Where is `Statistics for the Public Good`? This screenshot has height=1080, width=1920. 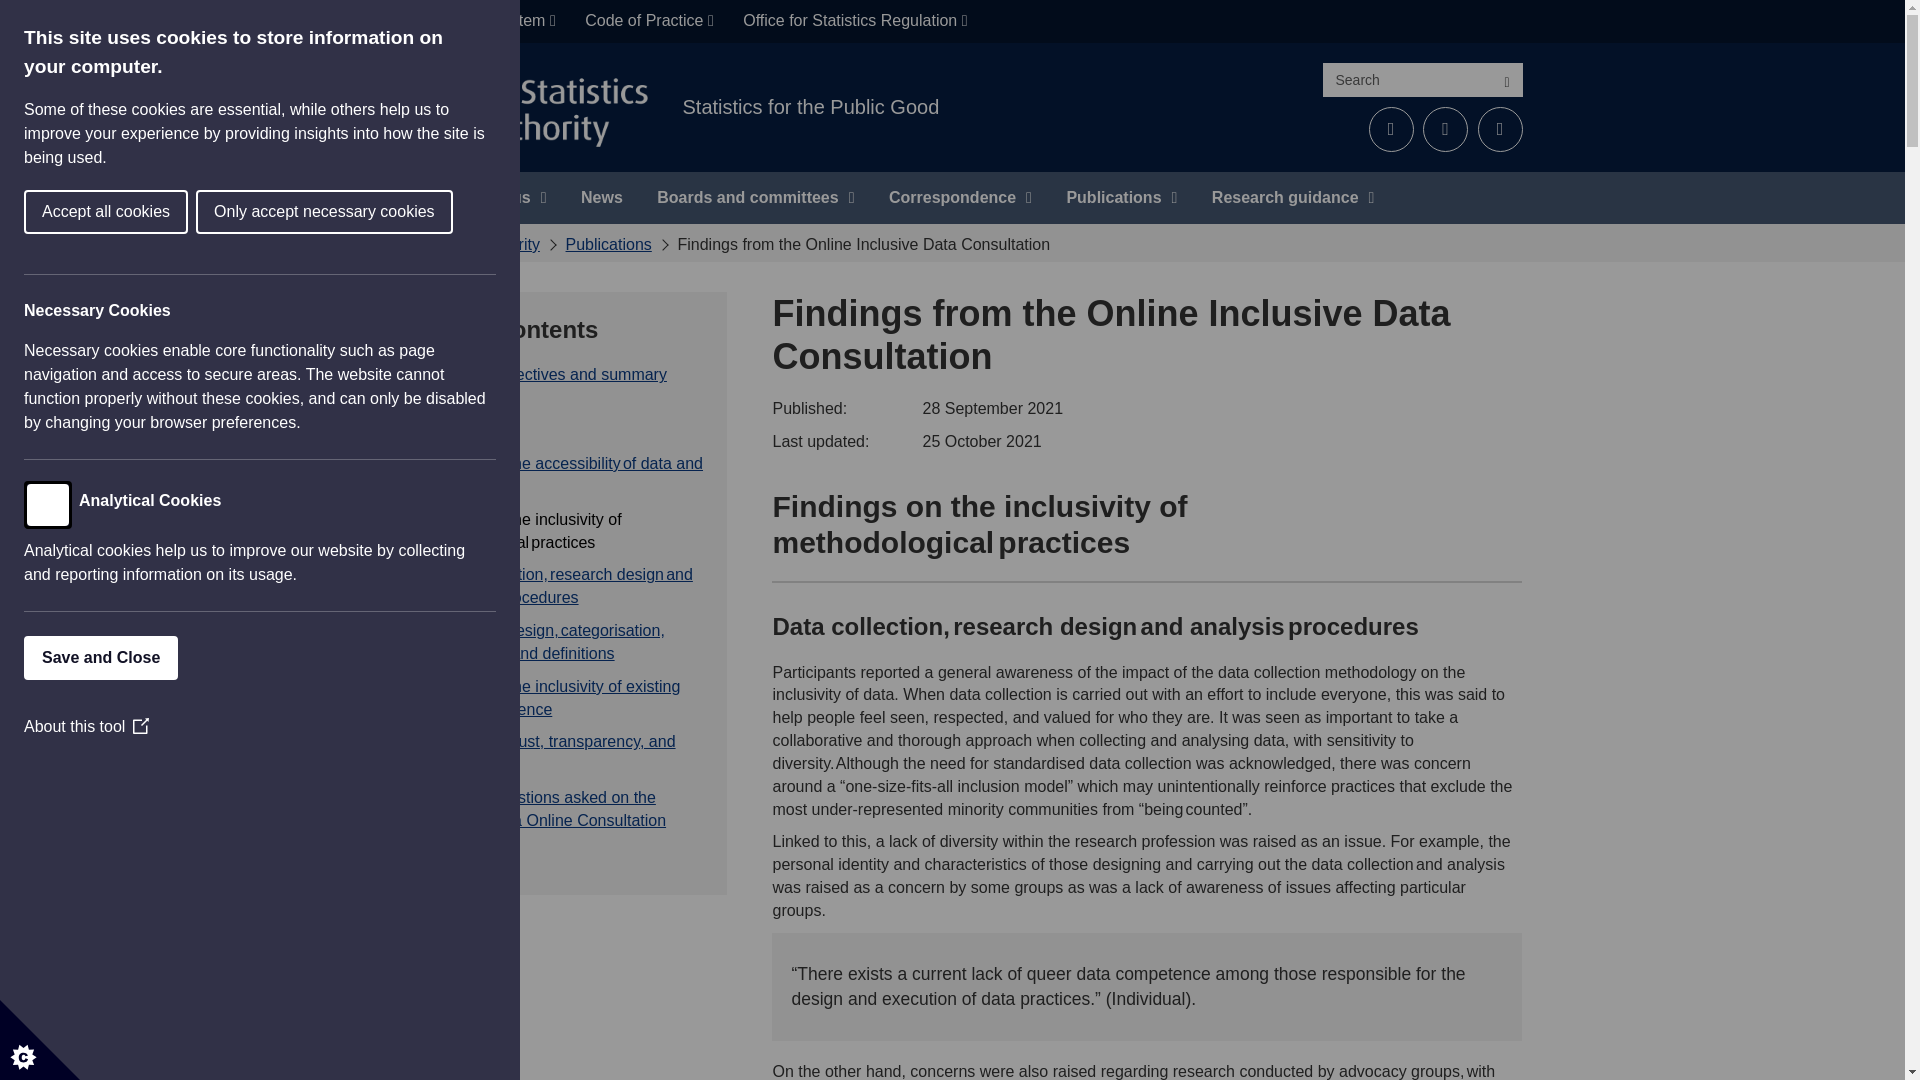 Statistics for the Public Good is located at coordinates (810, 106).